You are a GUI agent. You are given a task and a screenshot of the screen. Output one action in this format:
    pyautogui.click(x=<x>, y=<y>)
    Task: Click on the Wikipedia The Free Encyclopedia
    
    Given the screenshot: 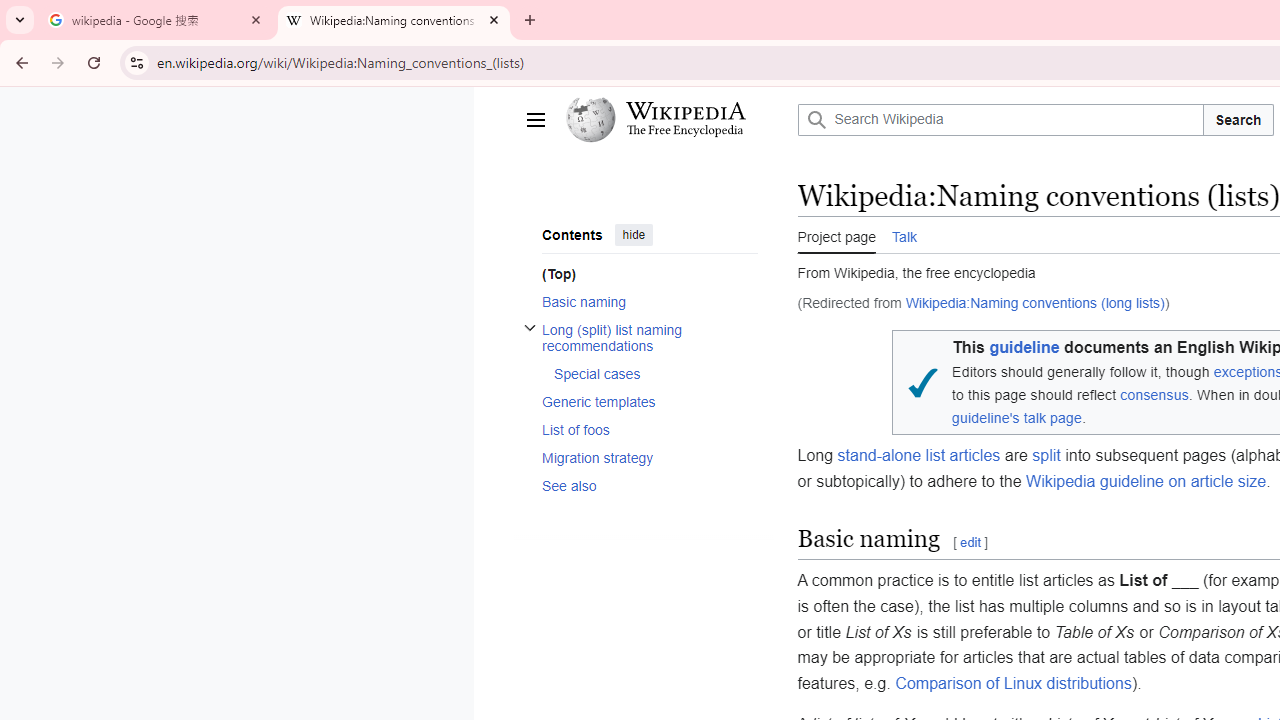 What is the action you would take?
    pyautogui.click(x=676, y=120)
    